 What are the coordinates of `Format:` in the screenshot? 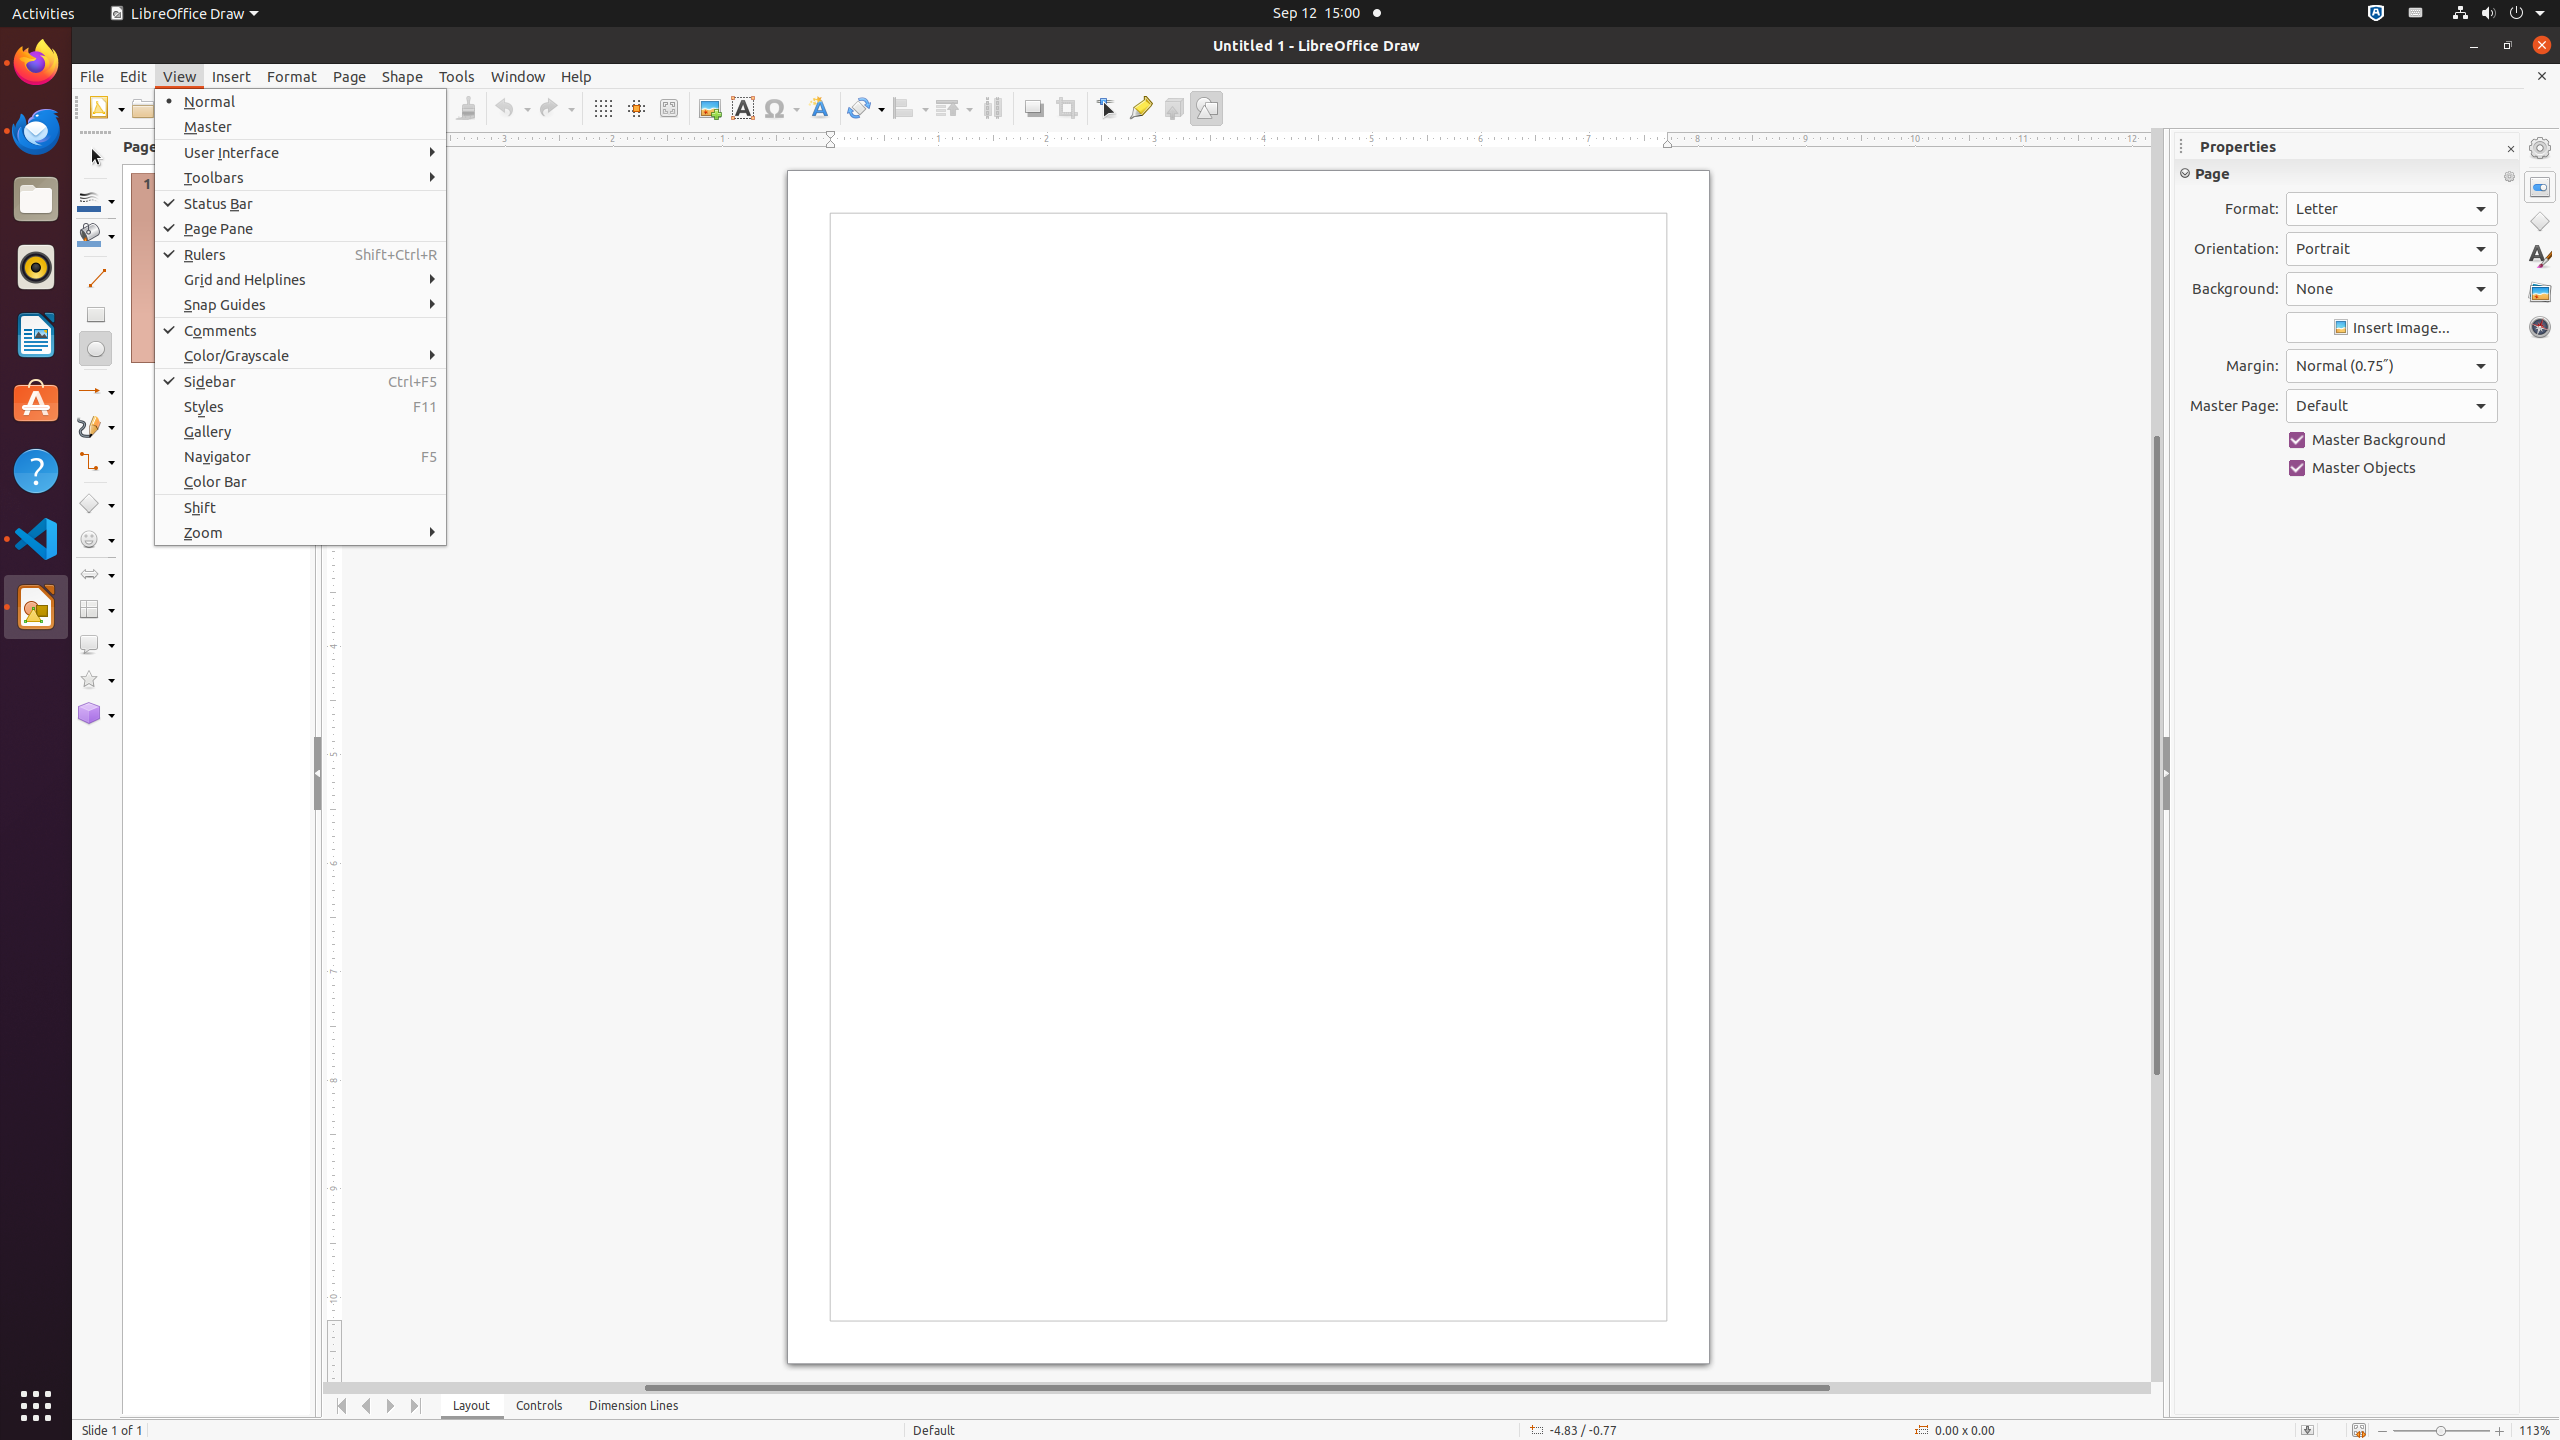 It's located at (2392, 209).